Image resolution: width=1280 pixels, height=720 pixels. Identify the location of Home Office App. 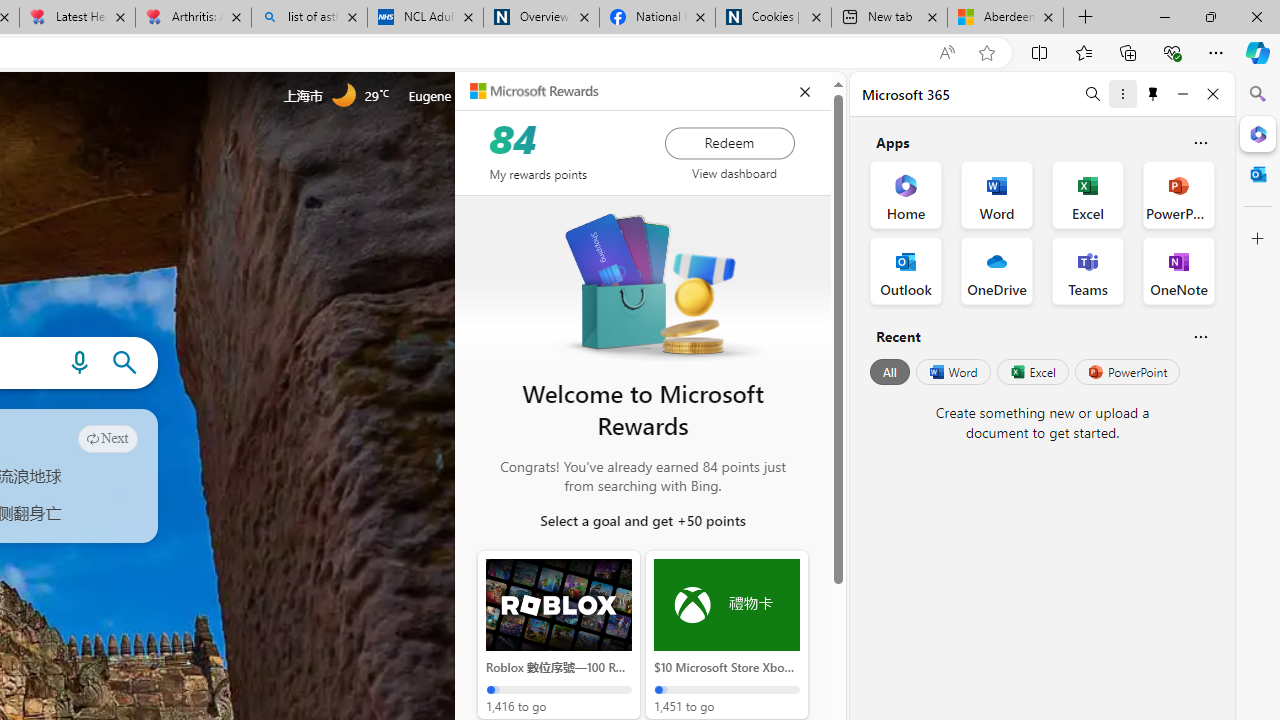
(906, 194).